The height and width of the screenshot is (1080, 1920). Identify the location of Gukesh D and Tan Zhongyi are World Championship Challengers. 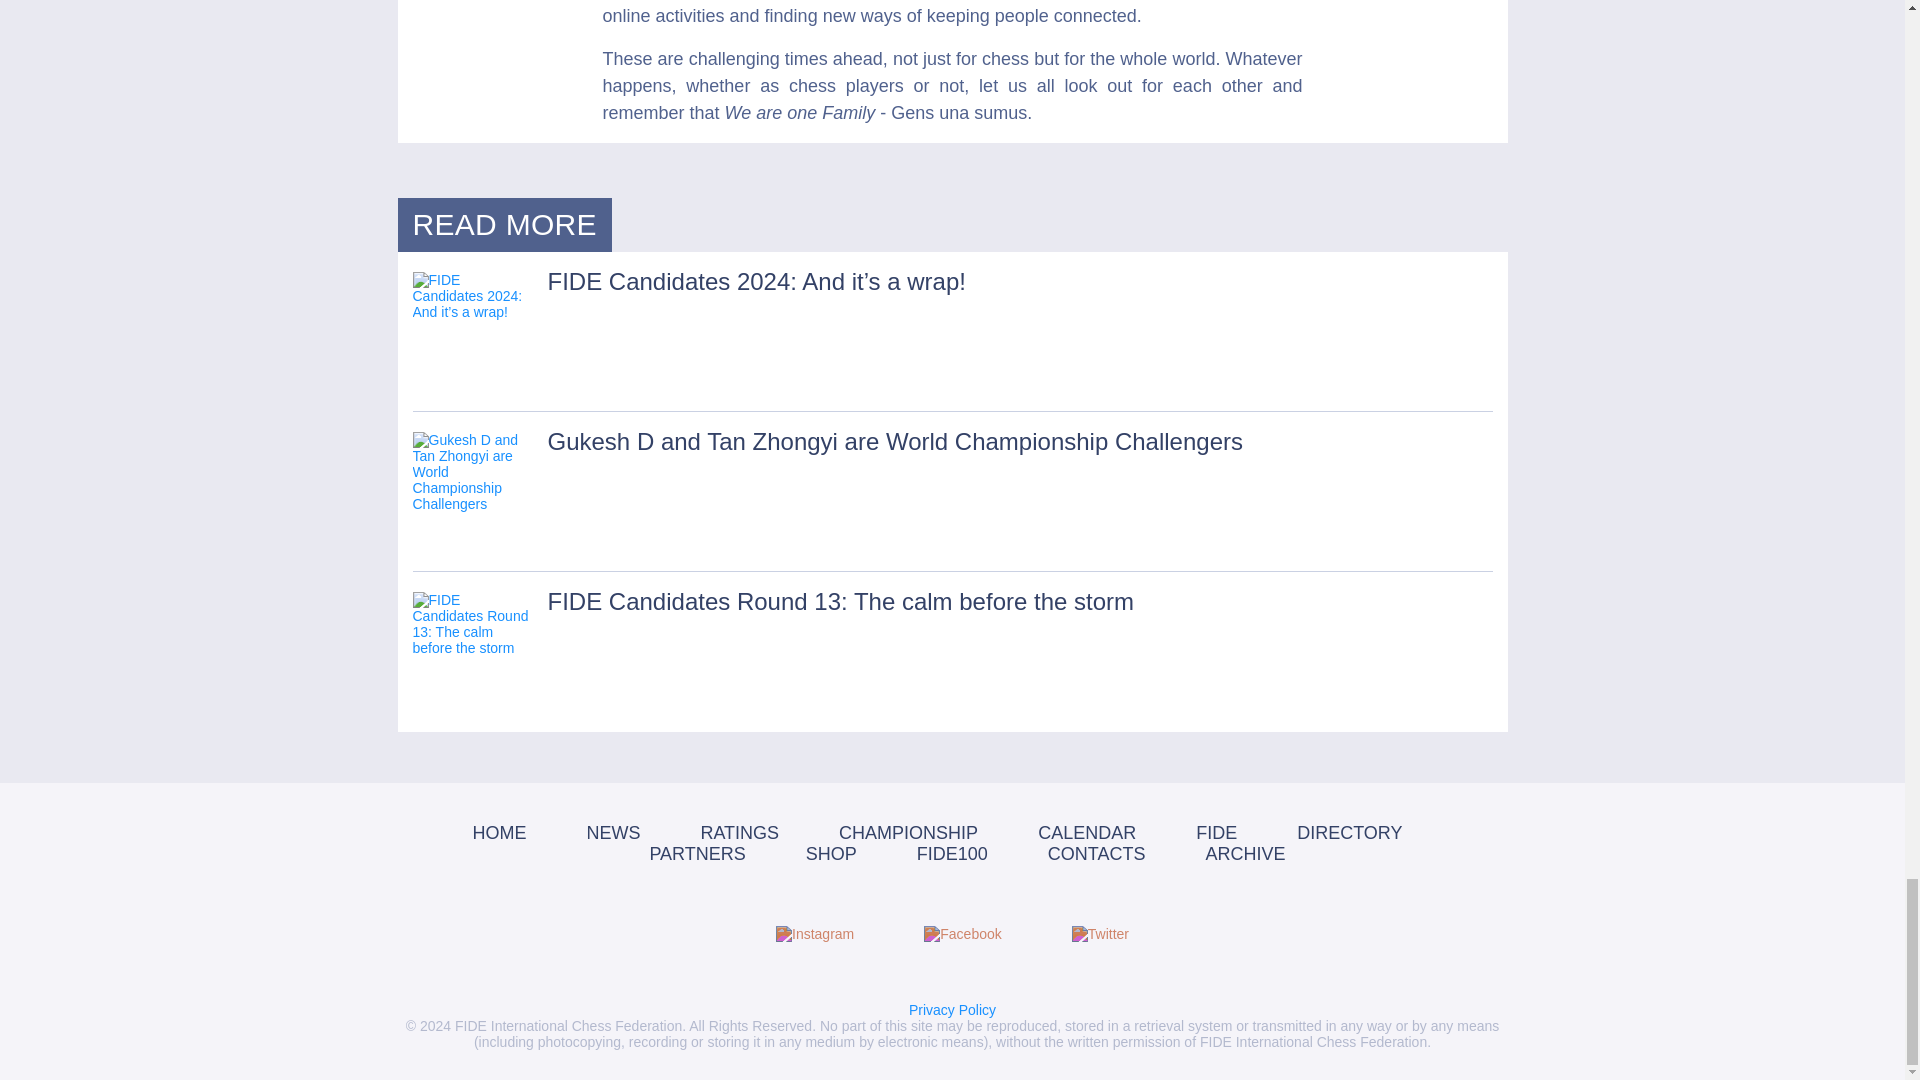
(472, 492).